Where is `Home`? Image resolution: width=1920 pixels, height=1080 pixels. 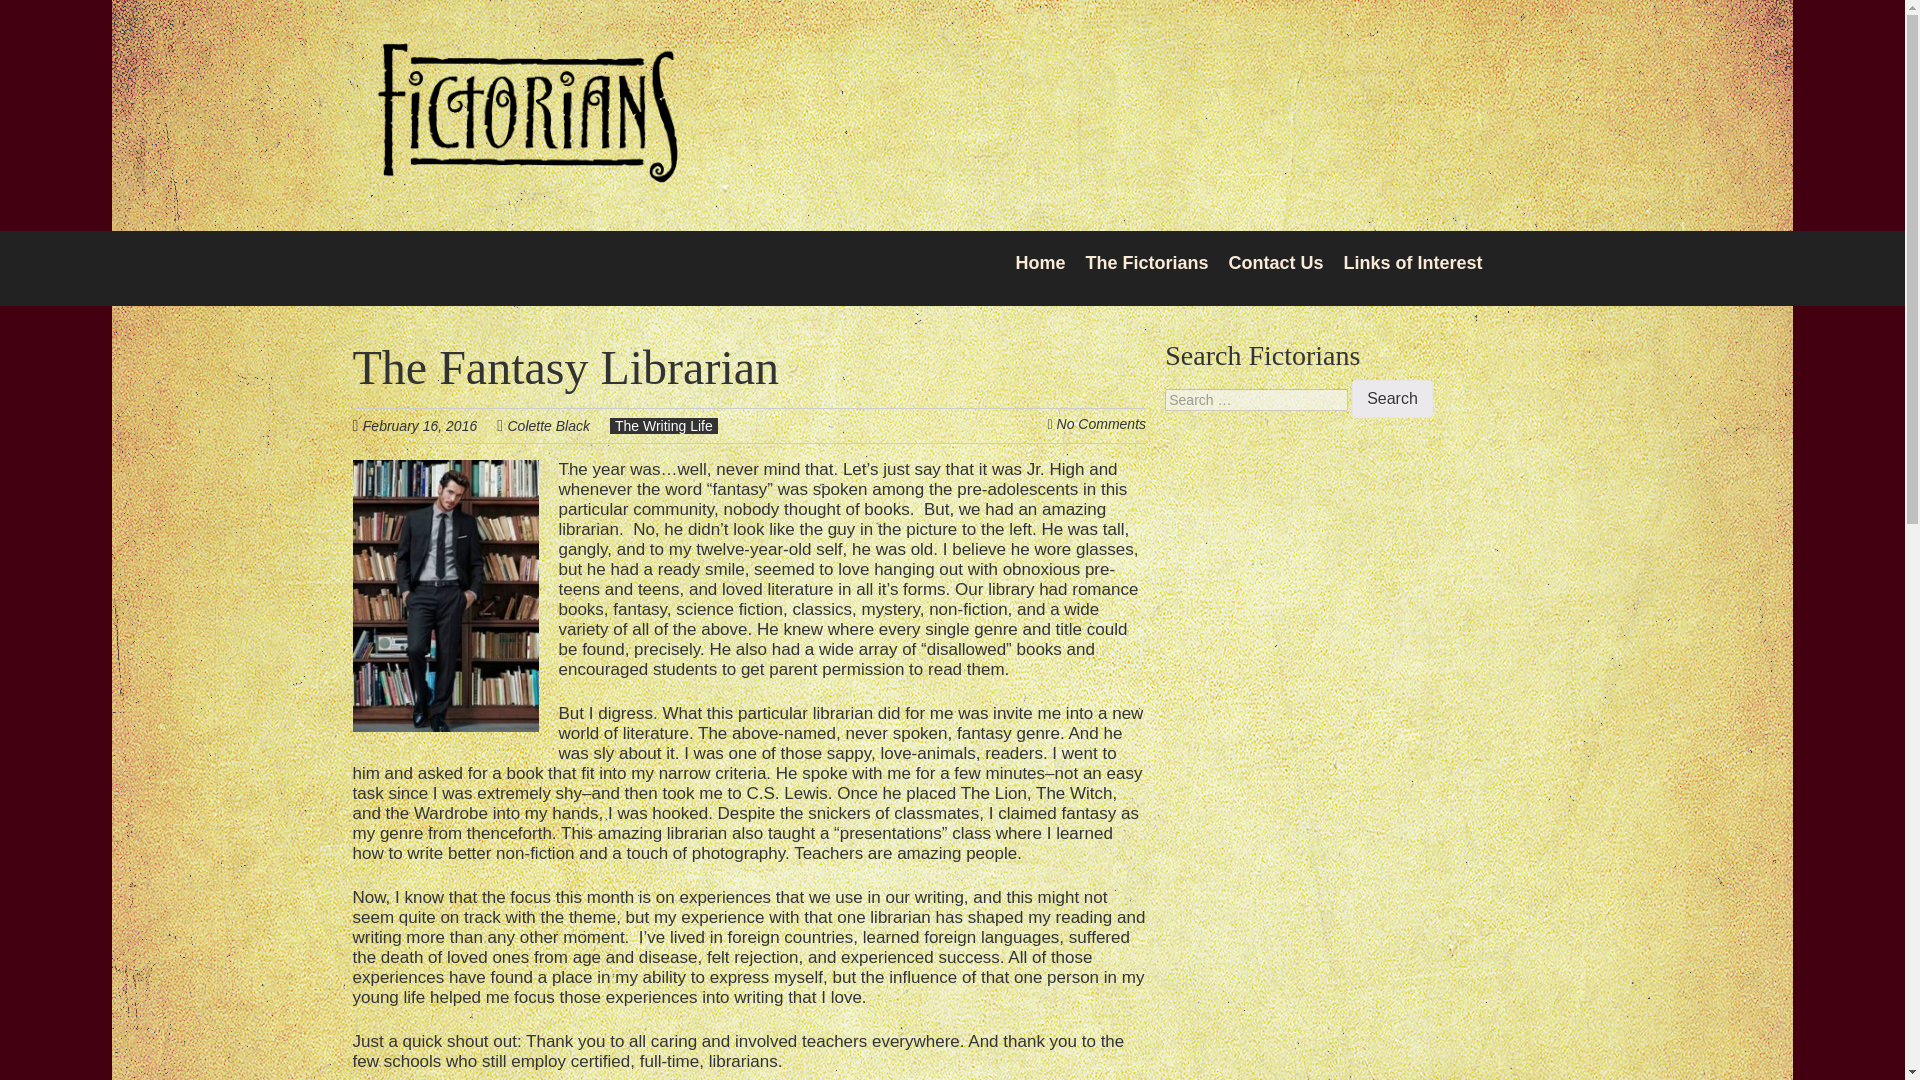
Home is located at coordinates (1040, 262).